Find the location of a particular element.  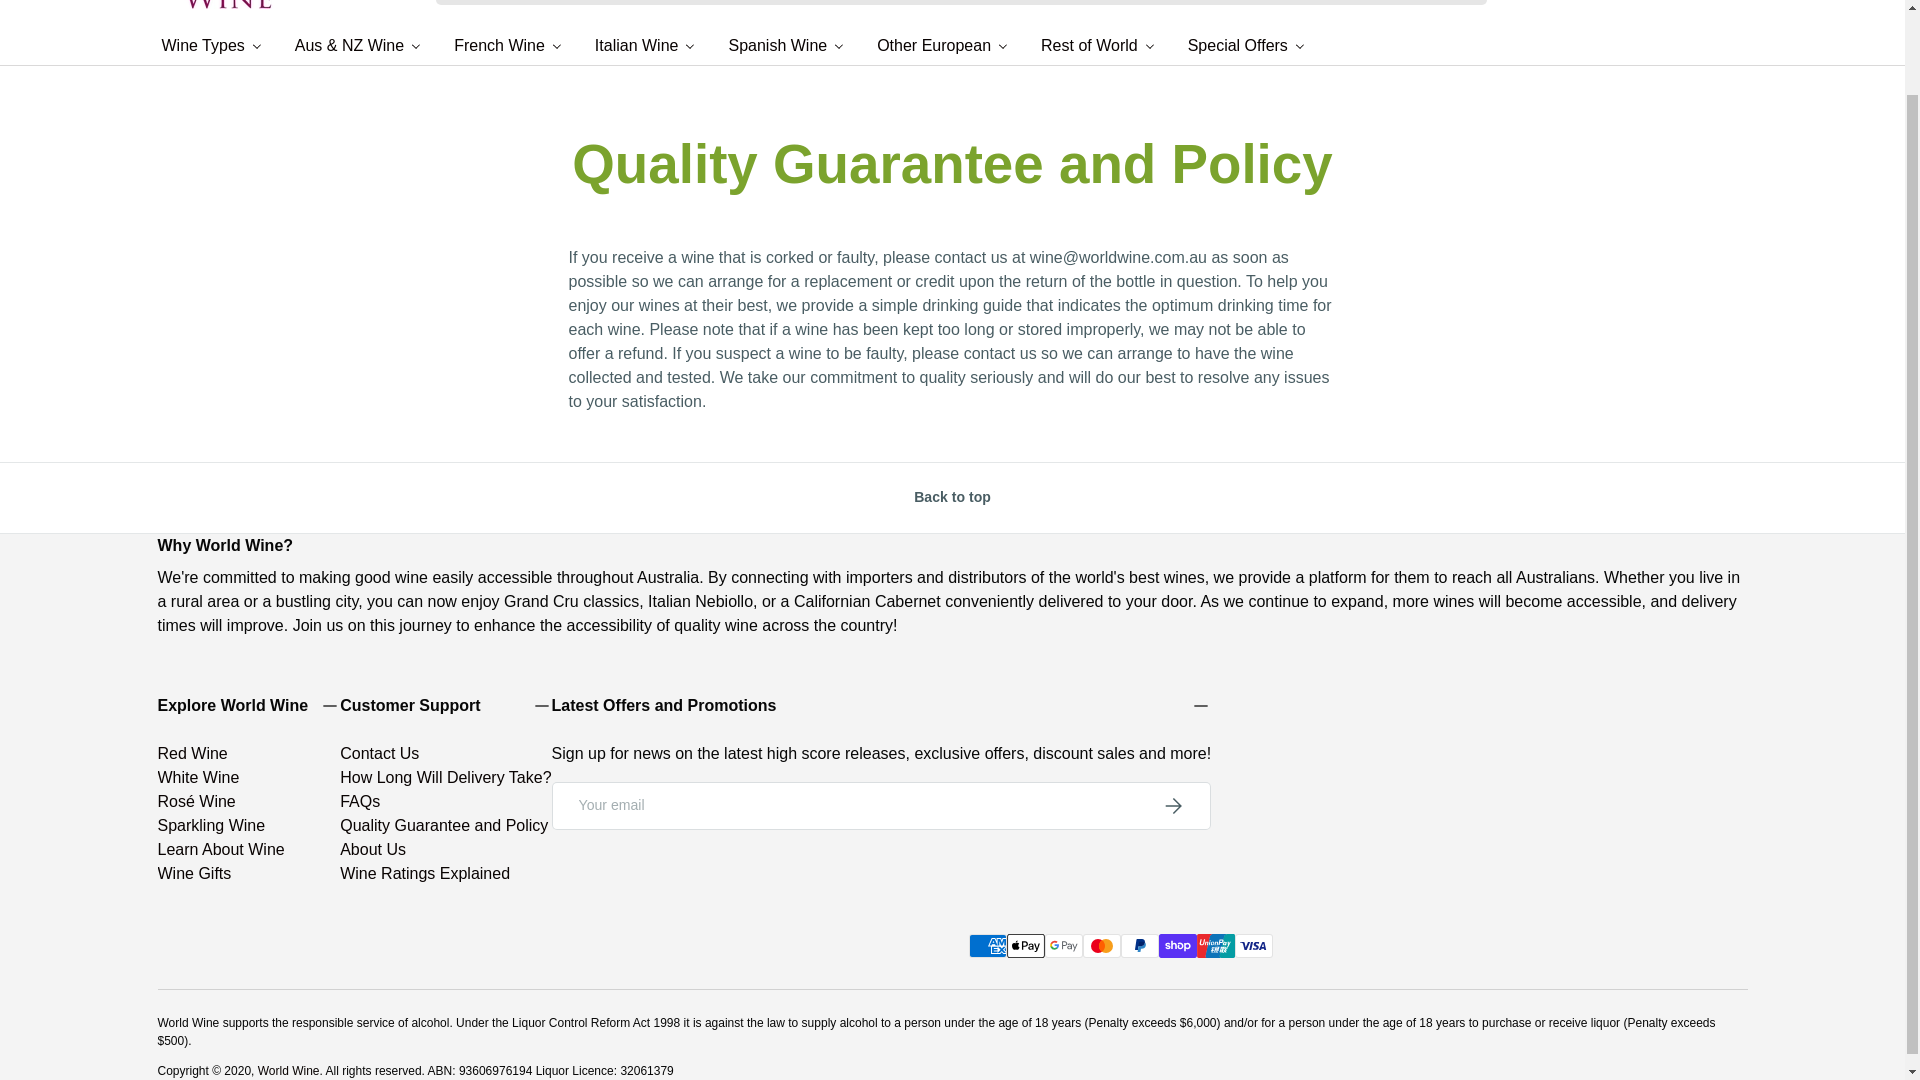

Search is located at coordinates (458, 4).